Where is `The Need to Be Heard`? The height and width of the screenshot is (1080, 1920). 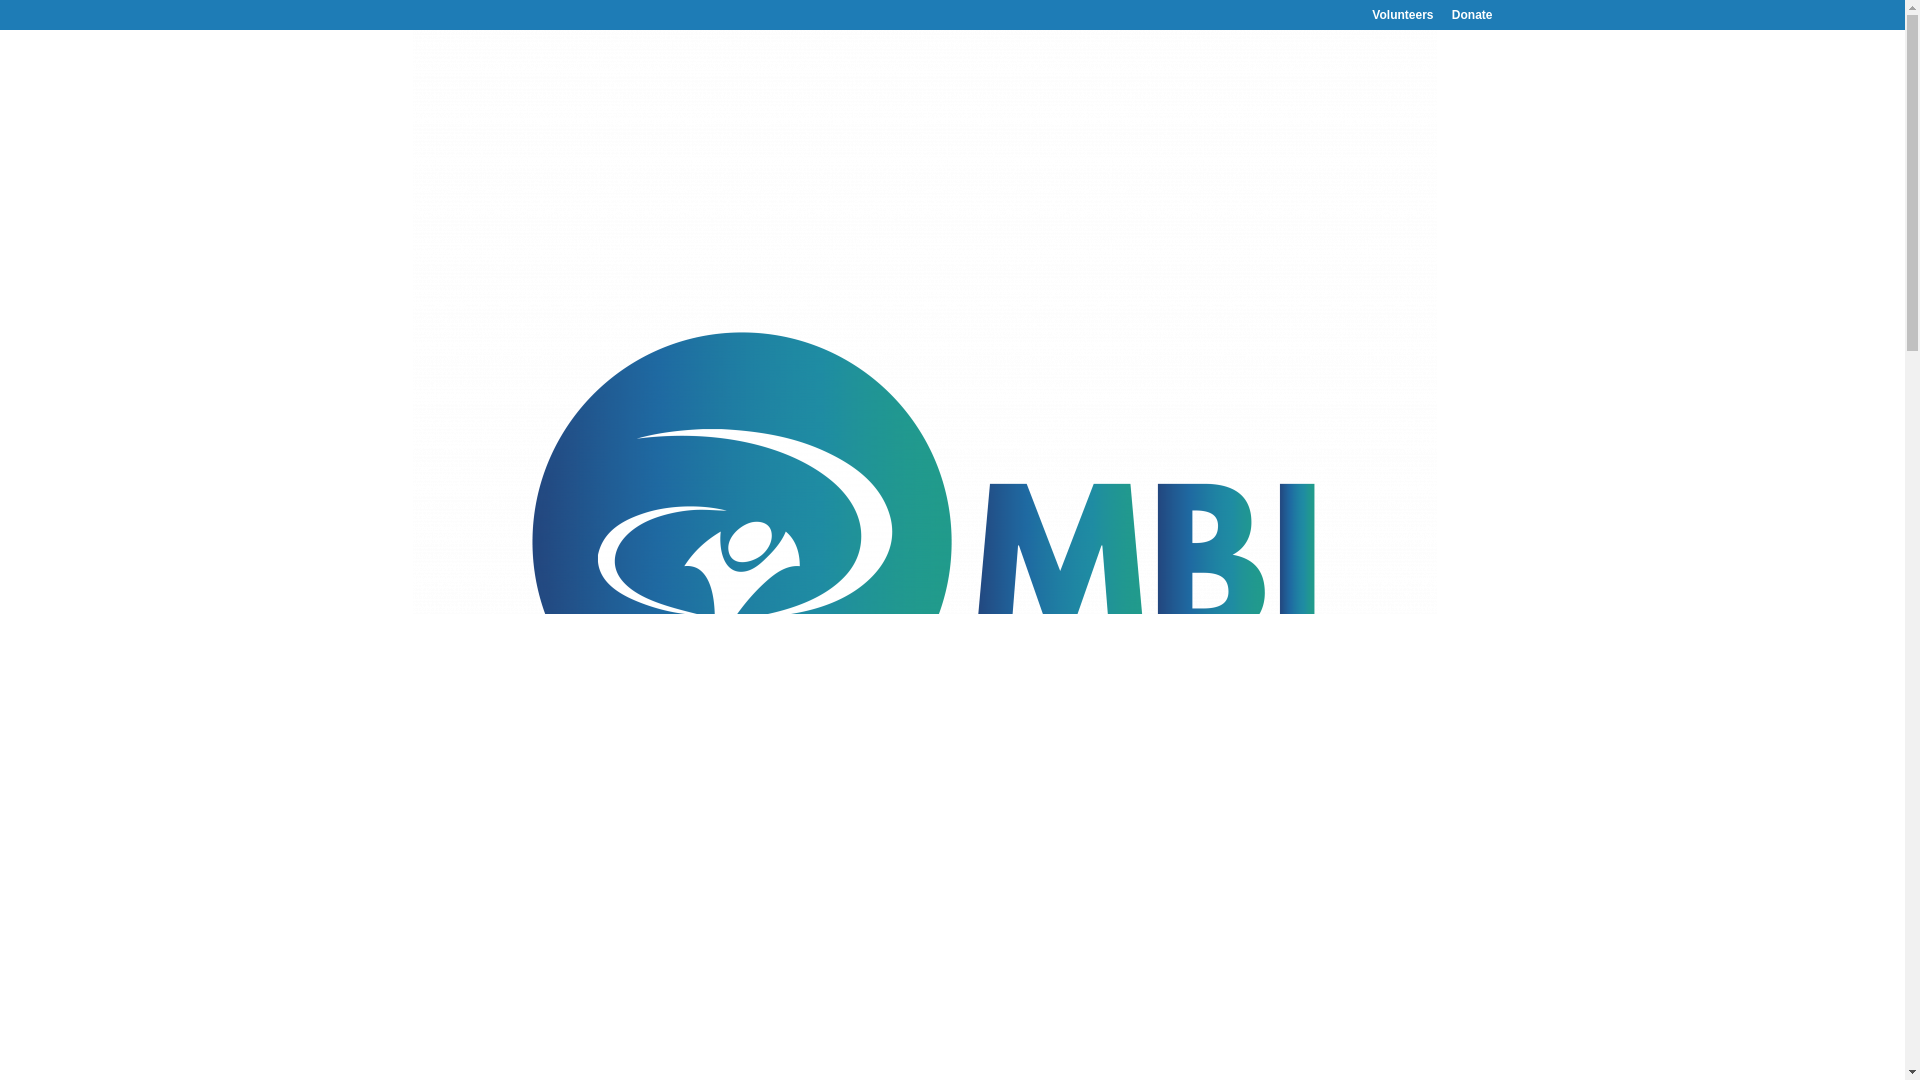 The Need to Be Heard is located at coordinates (1384, 614).